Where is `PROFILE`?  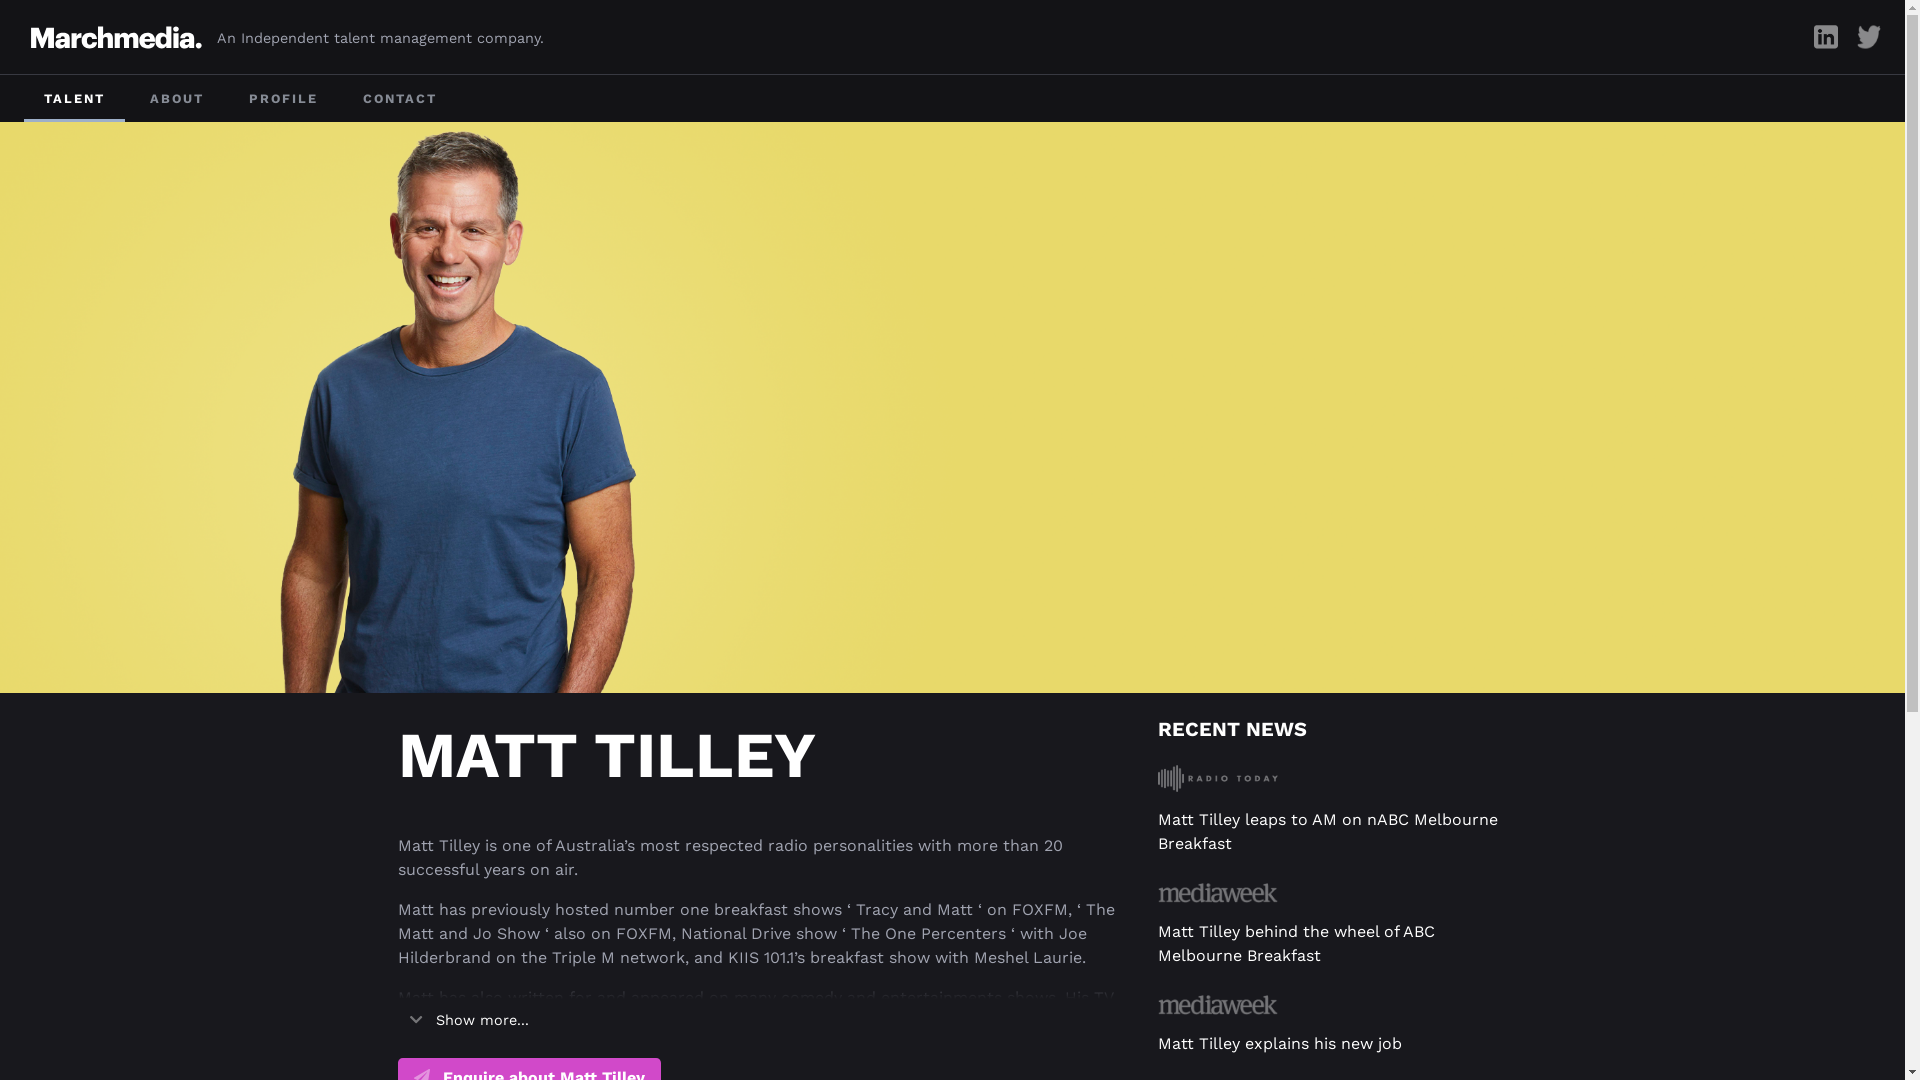 PROFILE is located at coordinates (284, 98).